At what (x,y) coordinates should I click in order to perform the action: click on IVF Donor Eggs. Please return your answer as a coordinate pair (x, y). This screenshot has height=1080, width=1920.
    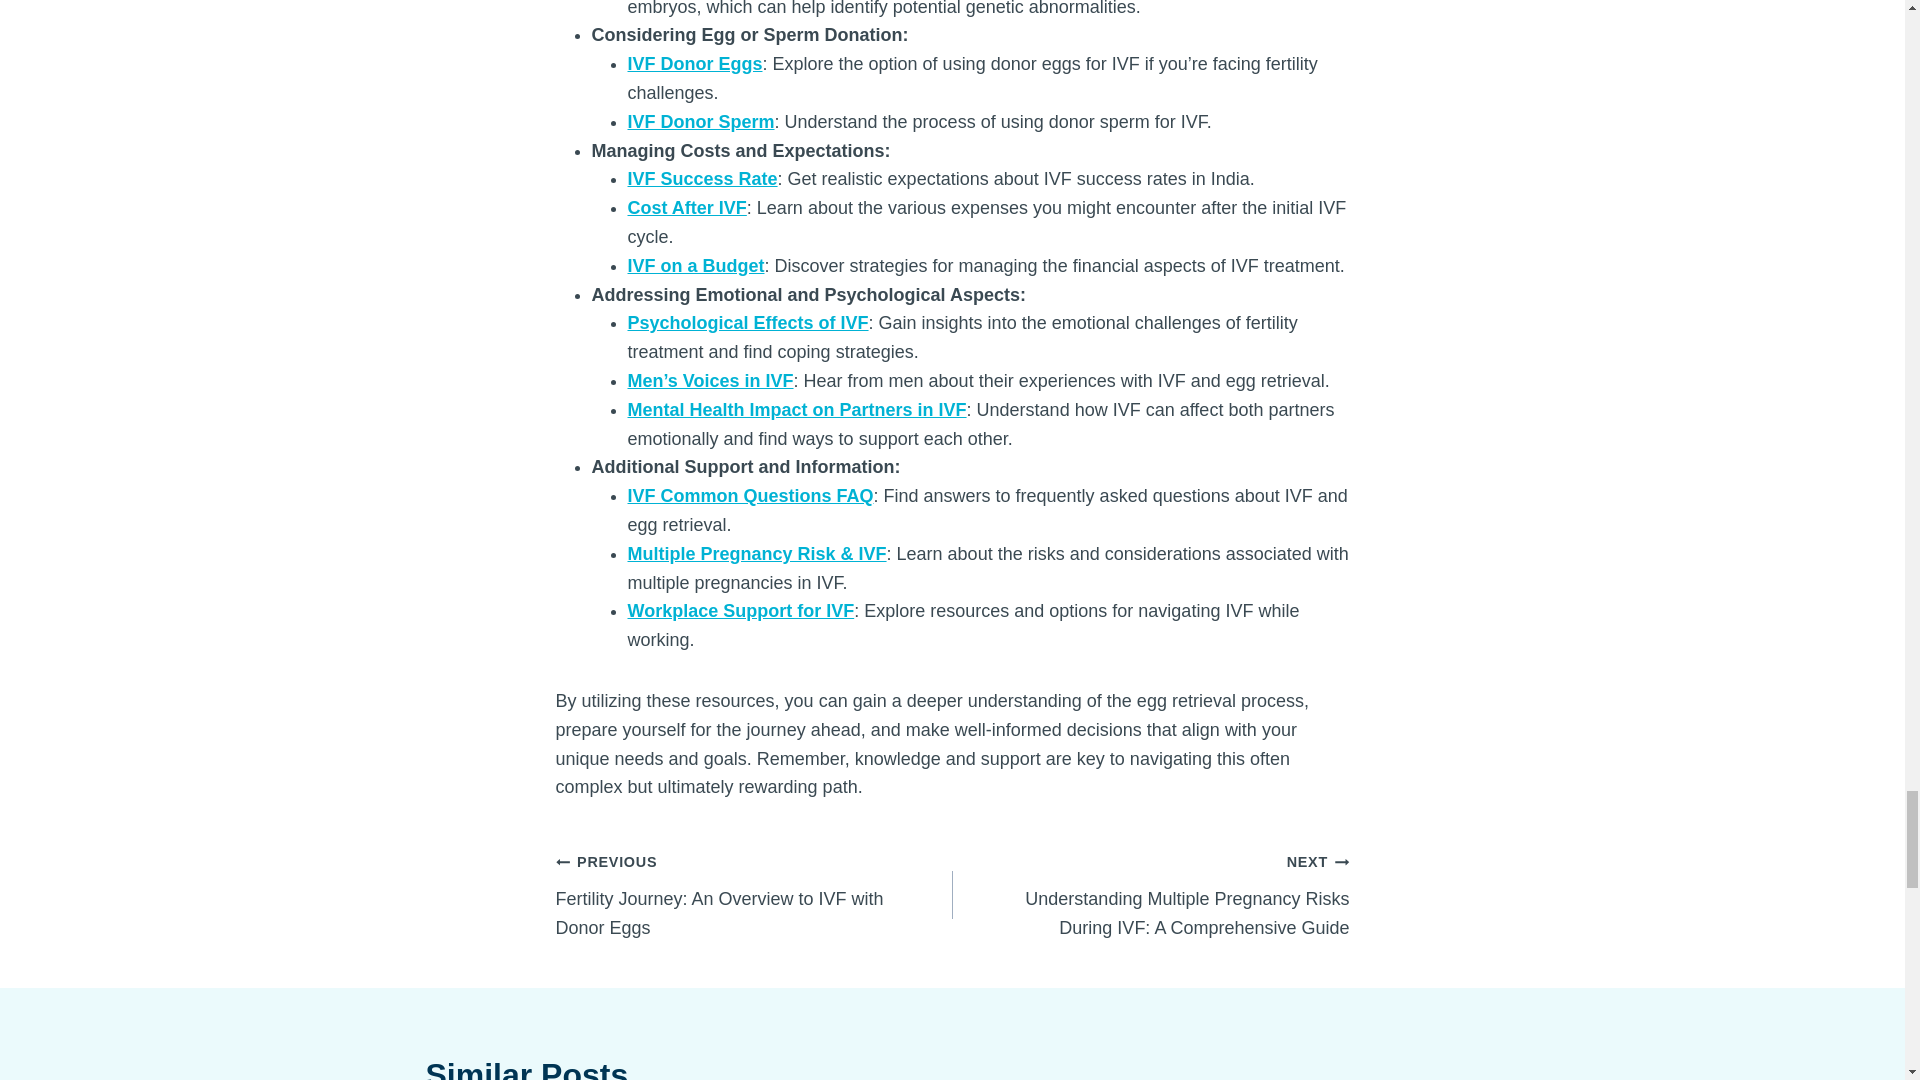
    Looking at the image, I should click on (694, 64).